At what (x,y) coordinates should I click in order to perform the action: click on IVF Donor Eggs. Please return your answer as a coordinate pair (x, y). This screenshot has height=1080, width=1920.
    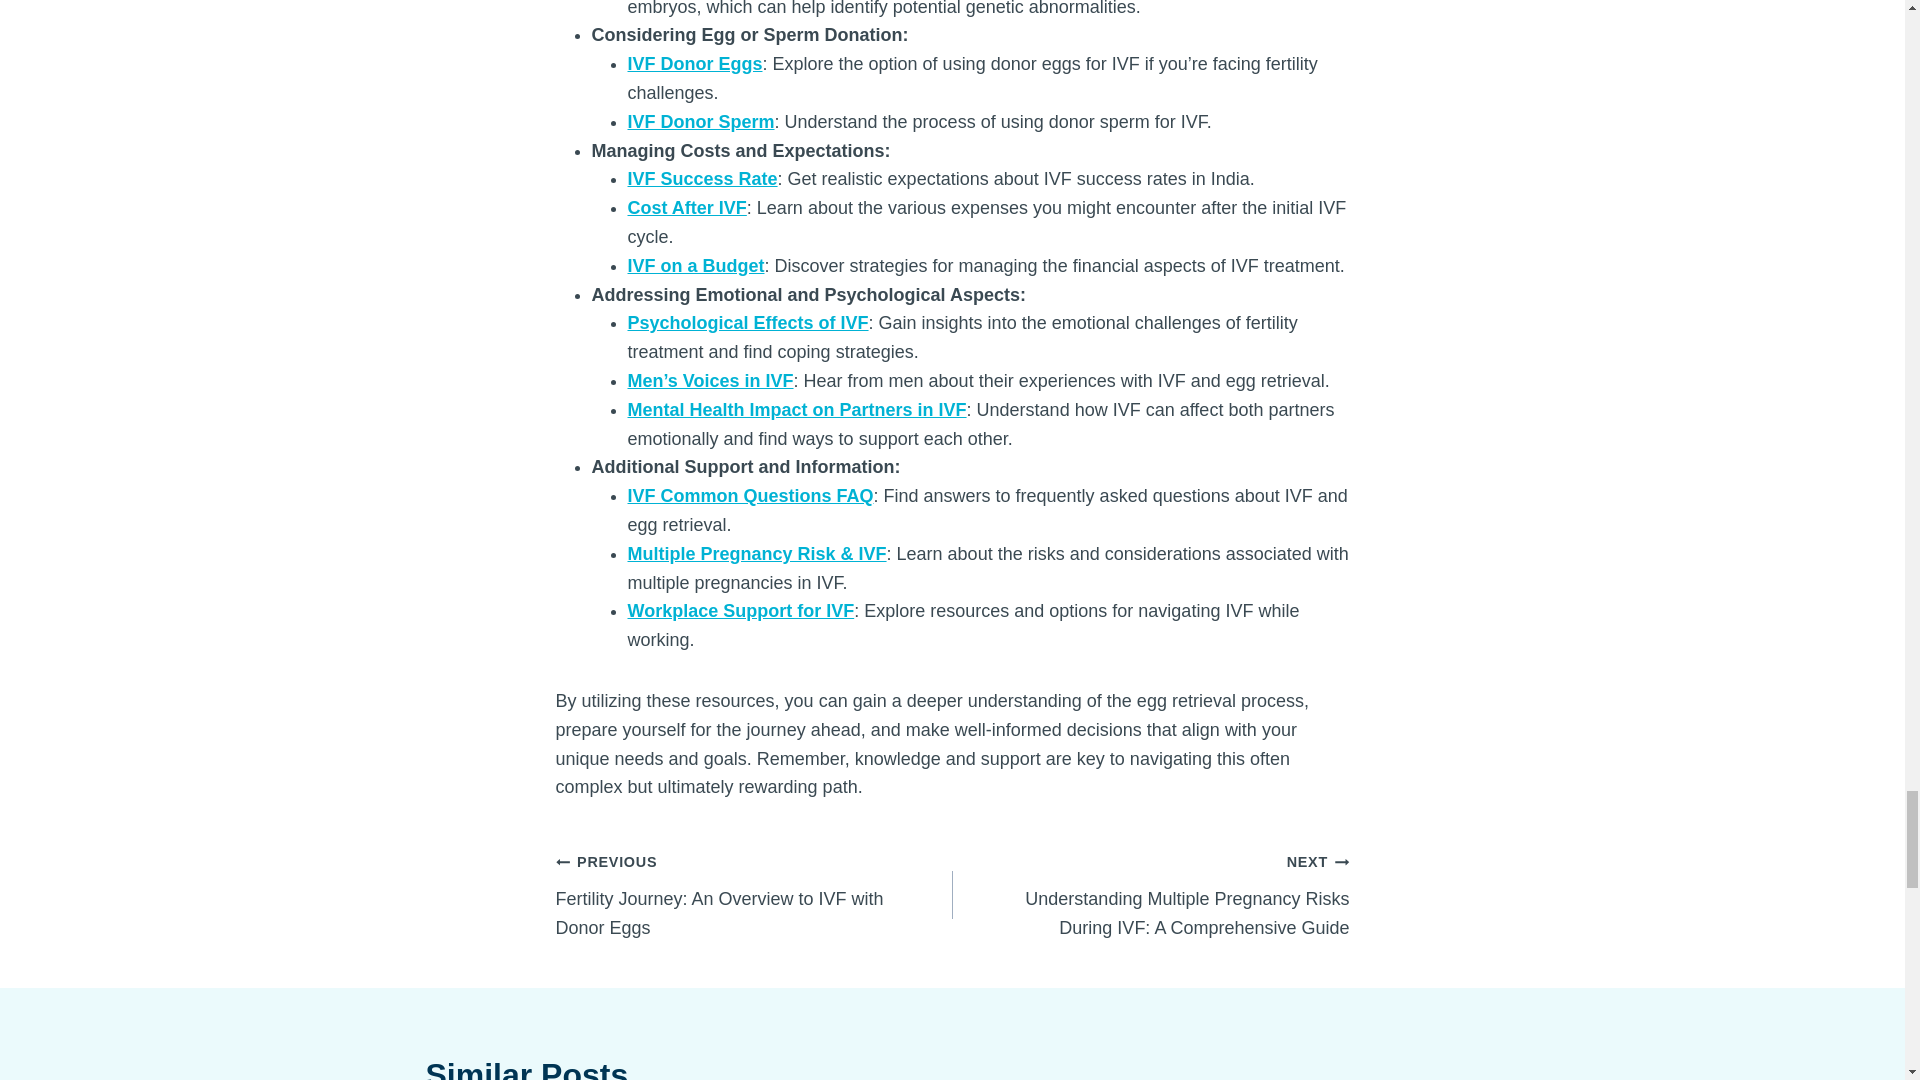
    Looking at the image, I should click on (694, 64).